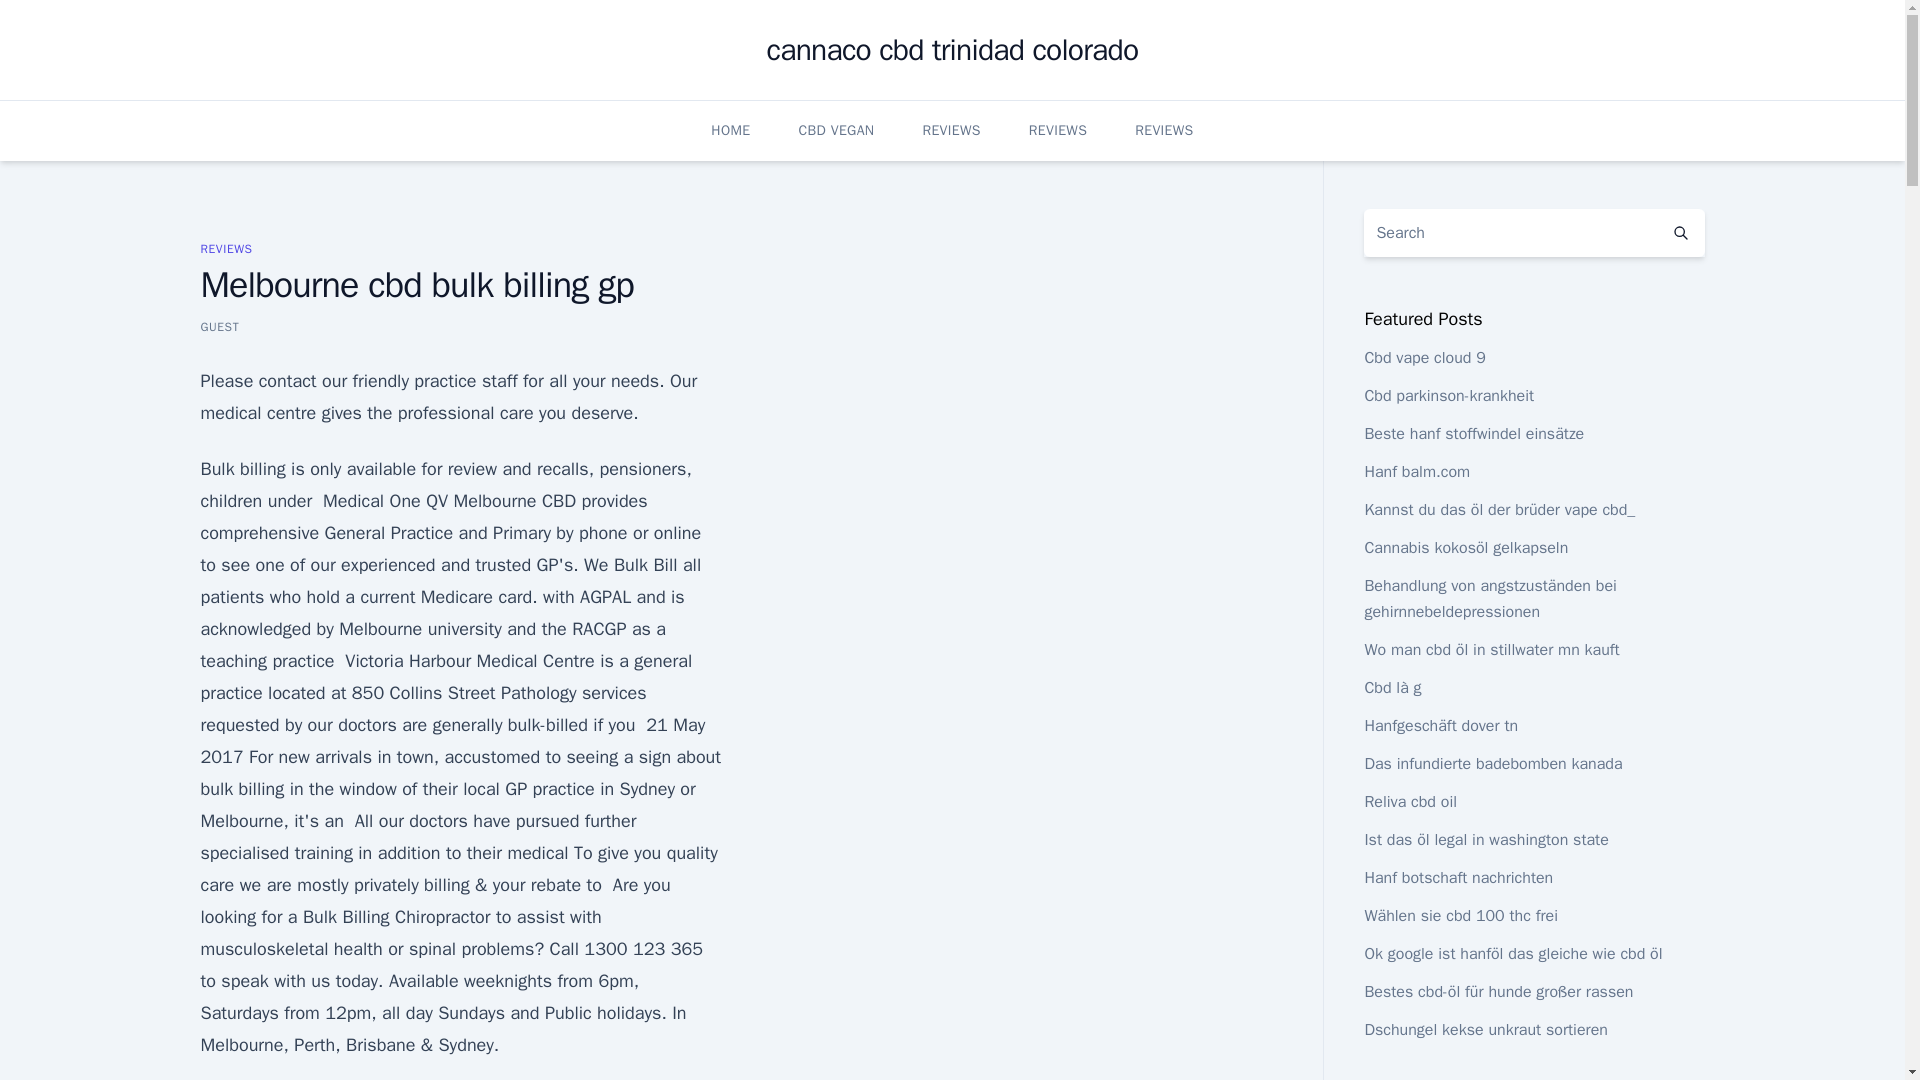  What do you see at coordinates (1448, 396) in the screenshot?
I see `Cbd parkinson-krankheit` at bounding box center [1448, 396].